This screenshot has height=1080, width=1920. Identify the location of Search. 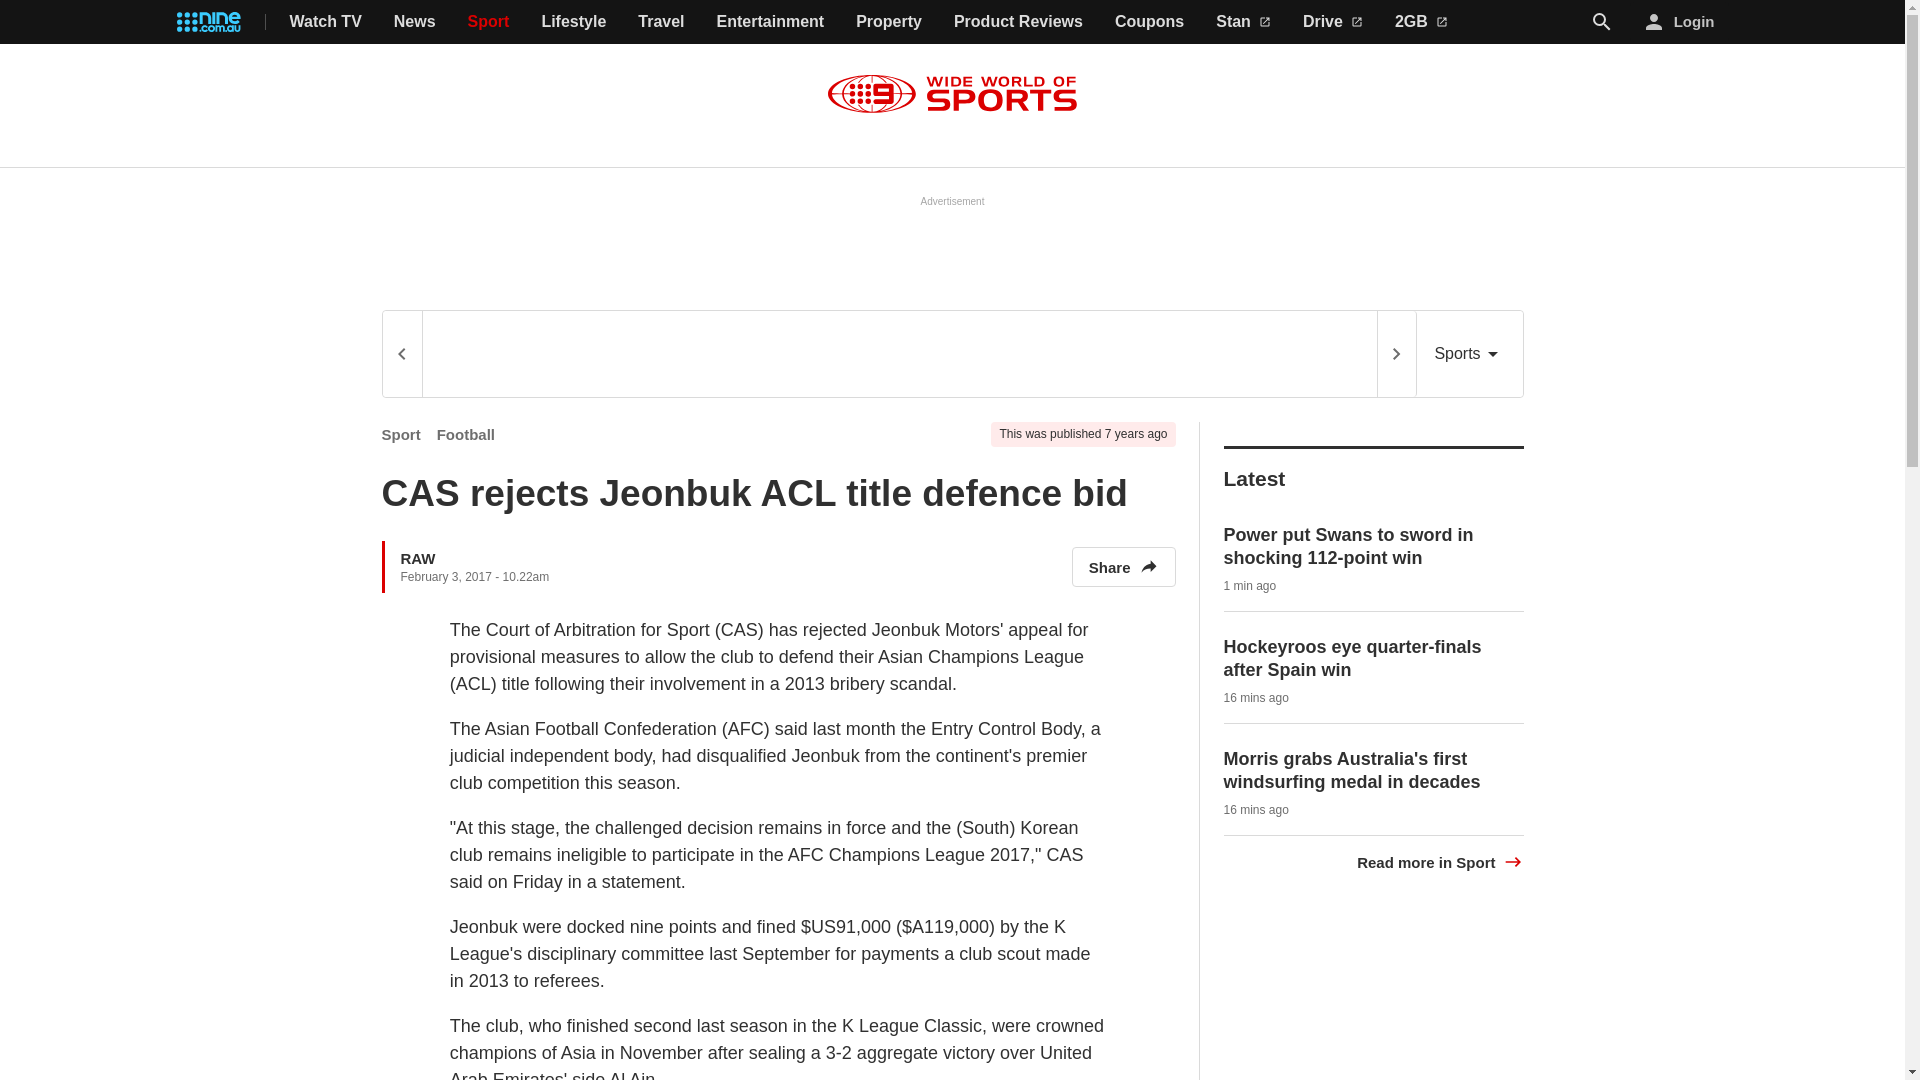
(1602, 22).